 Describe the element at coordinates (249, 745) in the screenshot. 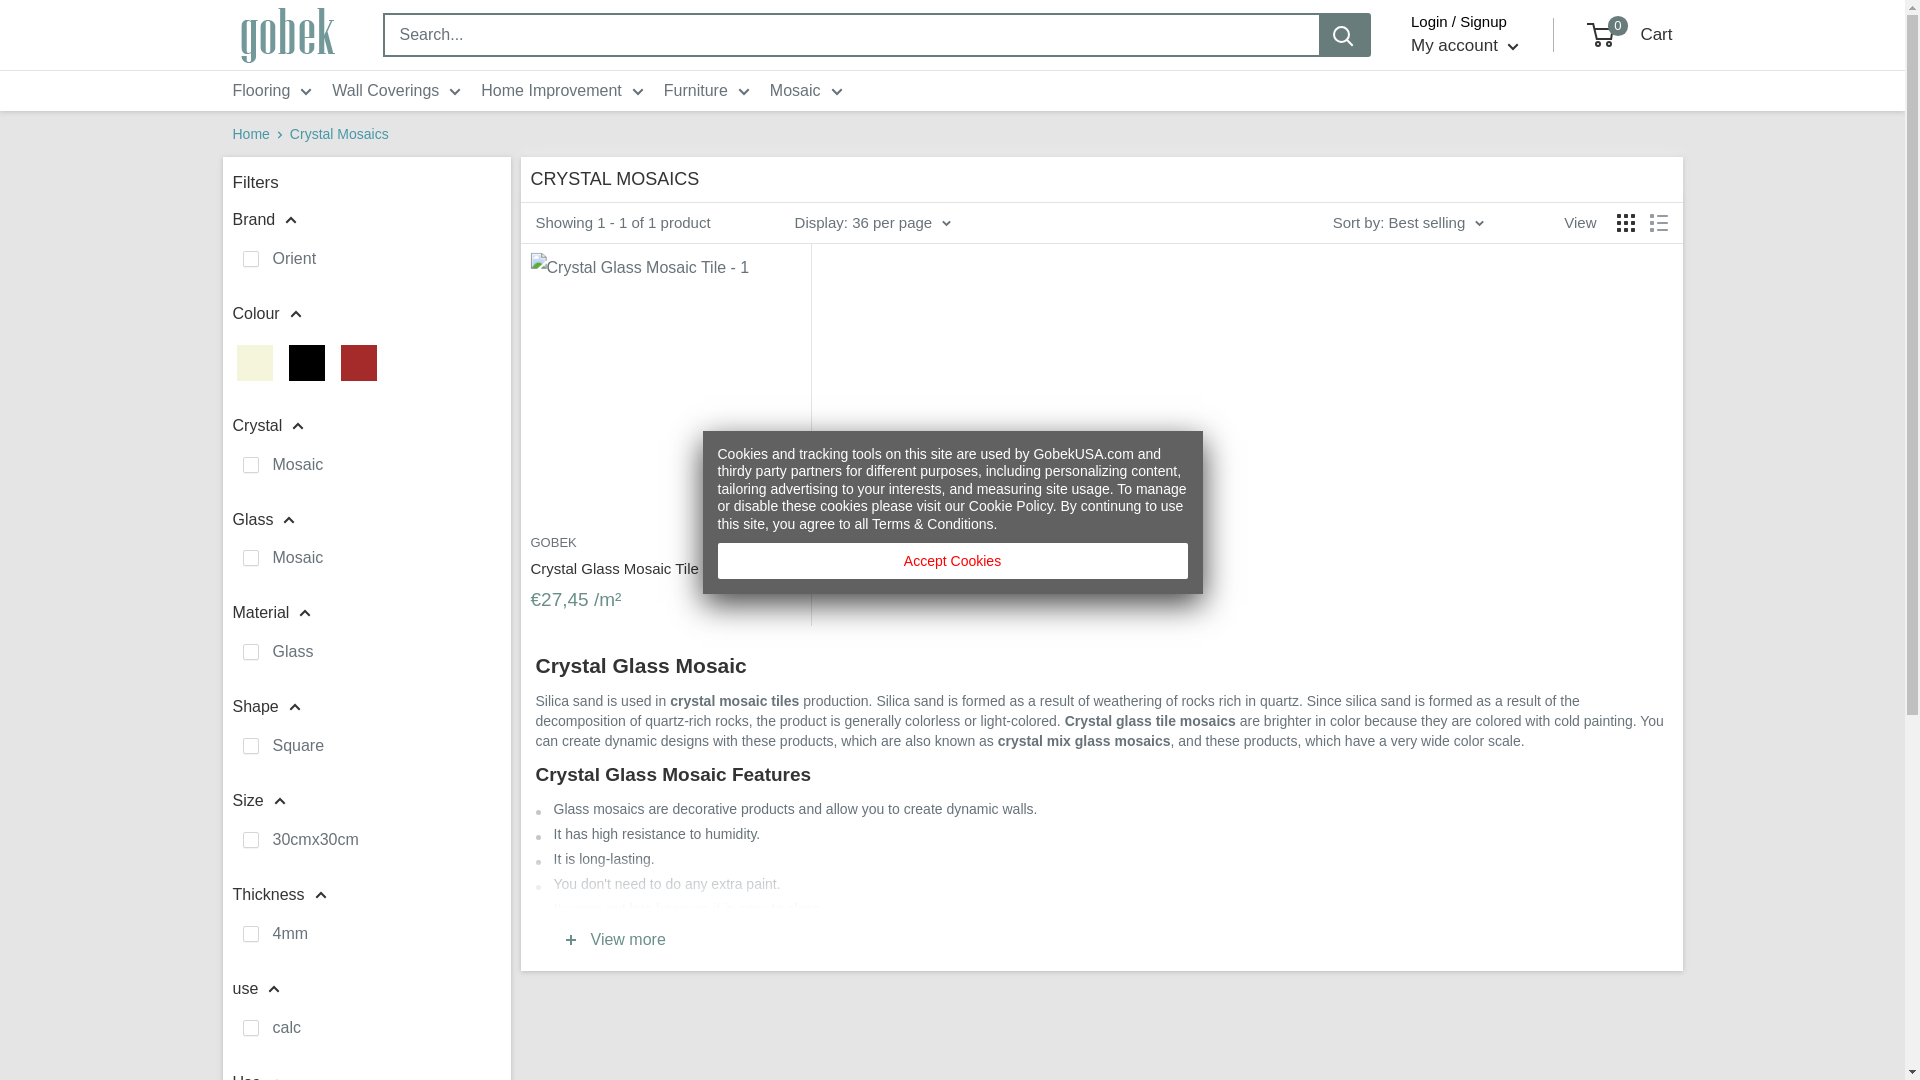

I see `on` at that location.